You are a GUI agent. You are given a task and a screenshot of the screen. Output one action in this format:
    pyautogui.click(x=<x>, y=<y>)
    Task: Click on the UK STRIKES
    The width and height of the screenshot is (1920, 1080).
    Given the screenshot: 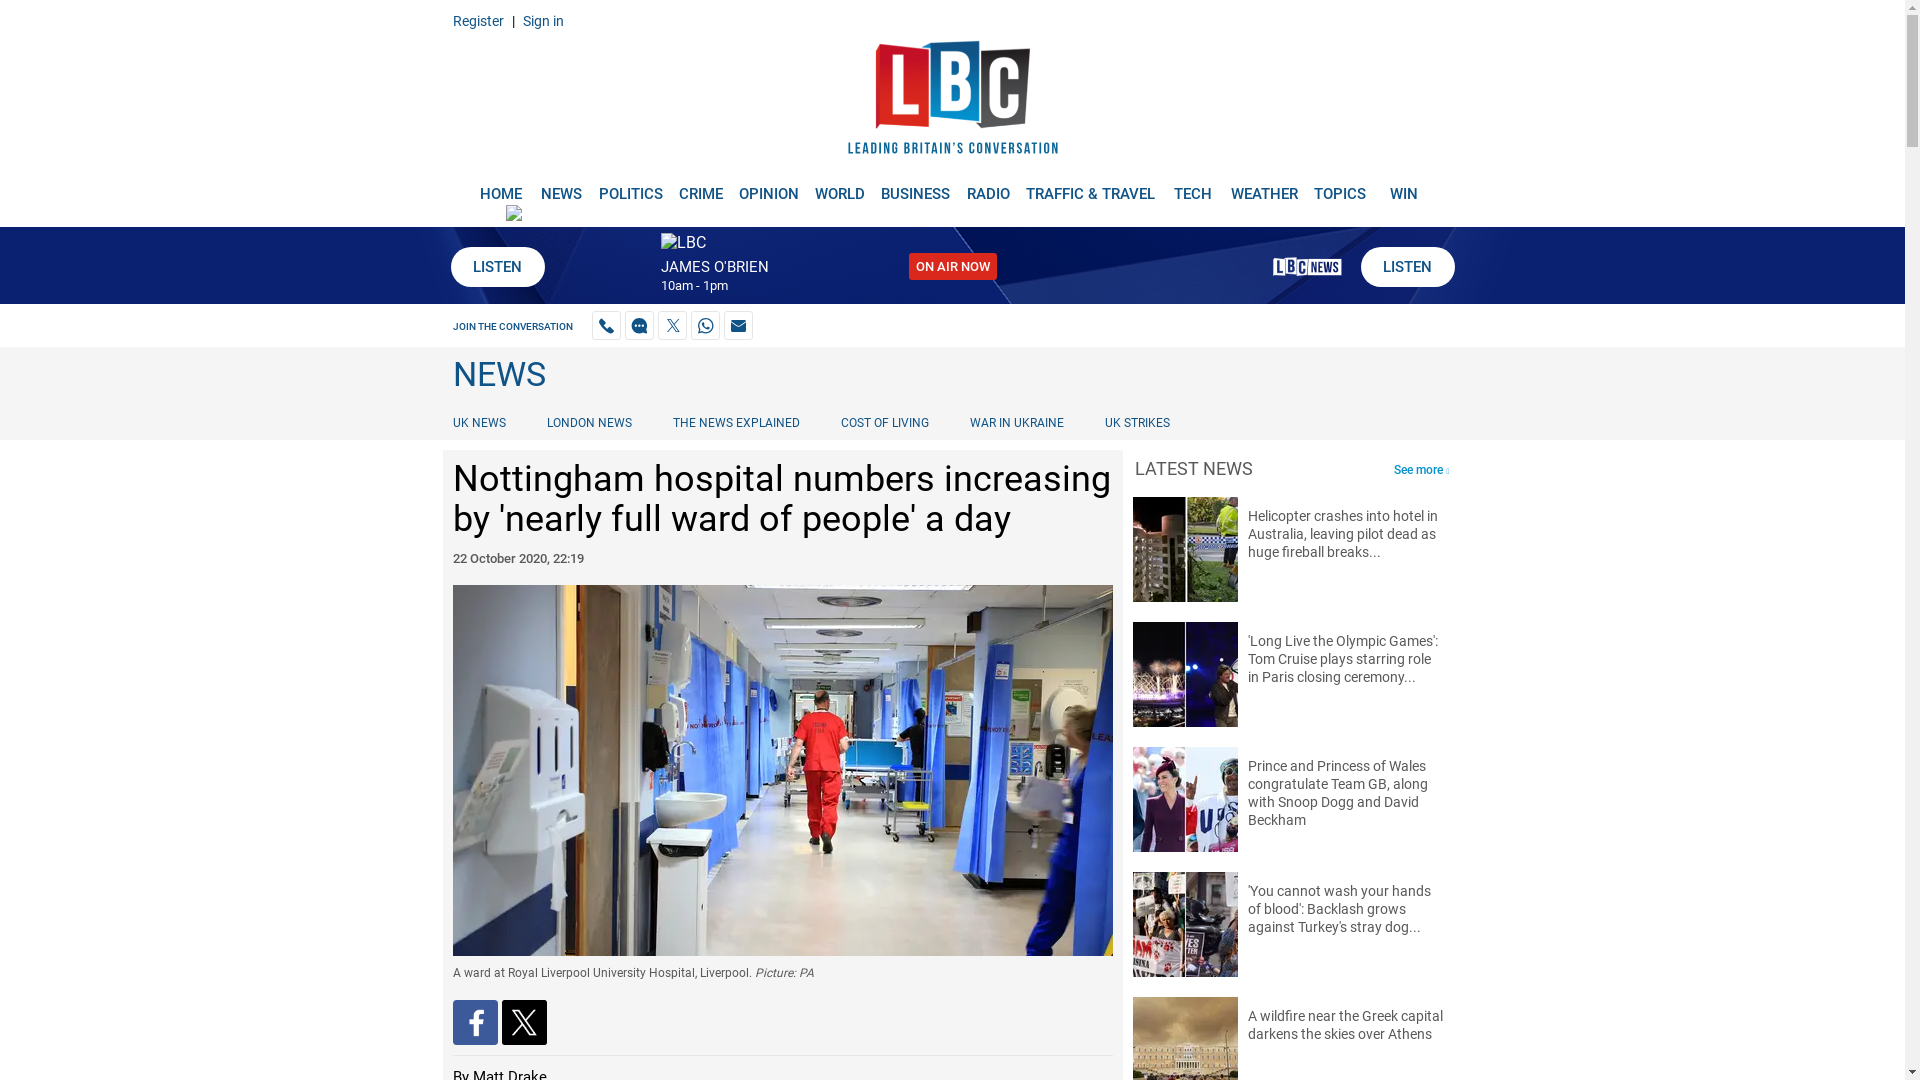 What is the action you would take?
    pyautogui.click(x=1137, y=422)
    